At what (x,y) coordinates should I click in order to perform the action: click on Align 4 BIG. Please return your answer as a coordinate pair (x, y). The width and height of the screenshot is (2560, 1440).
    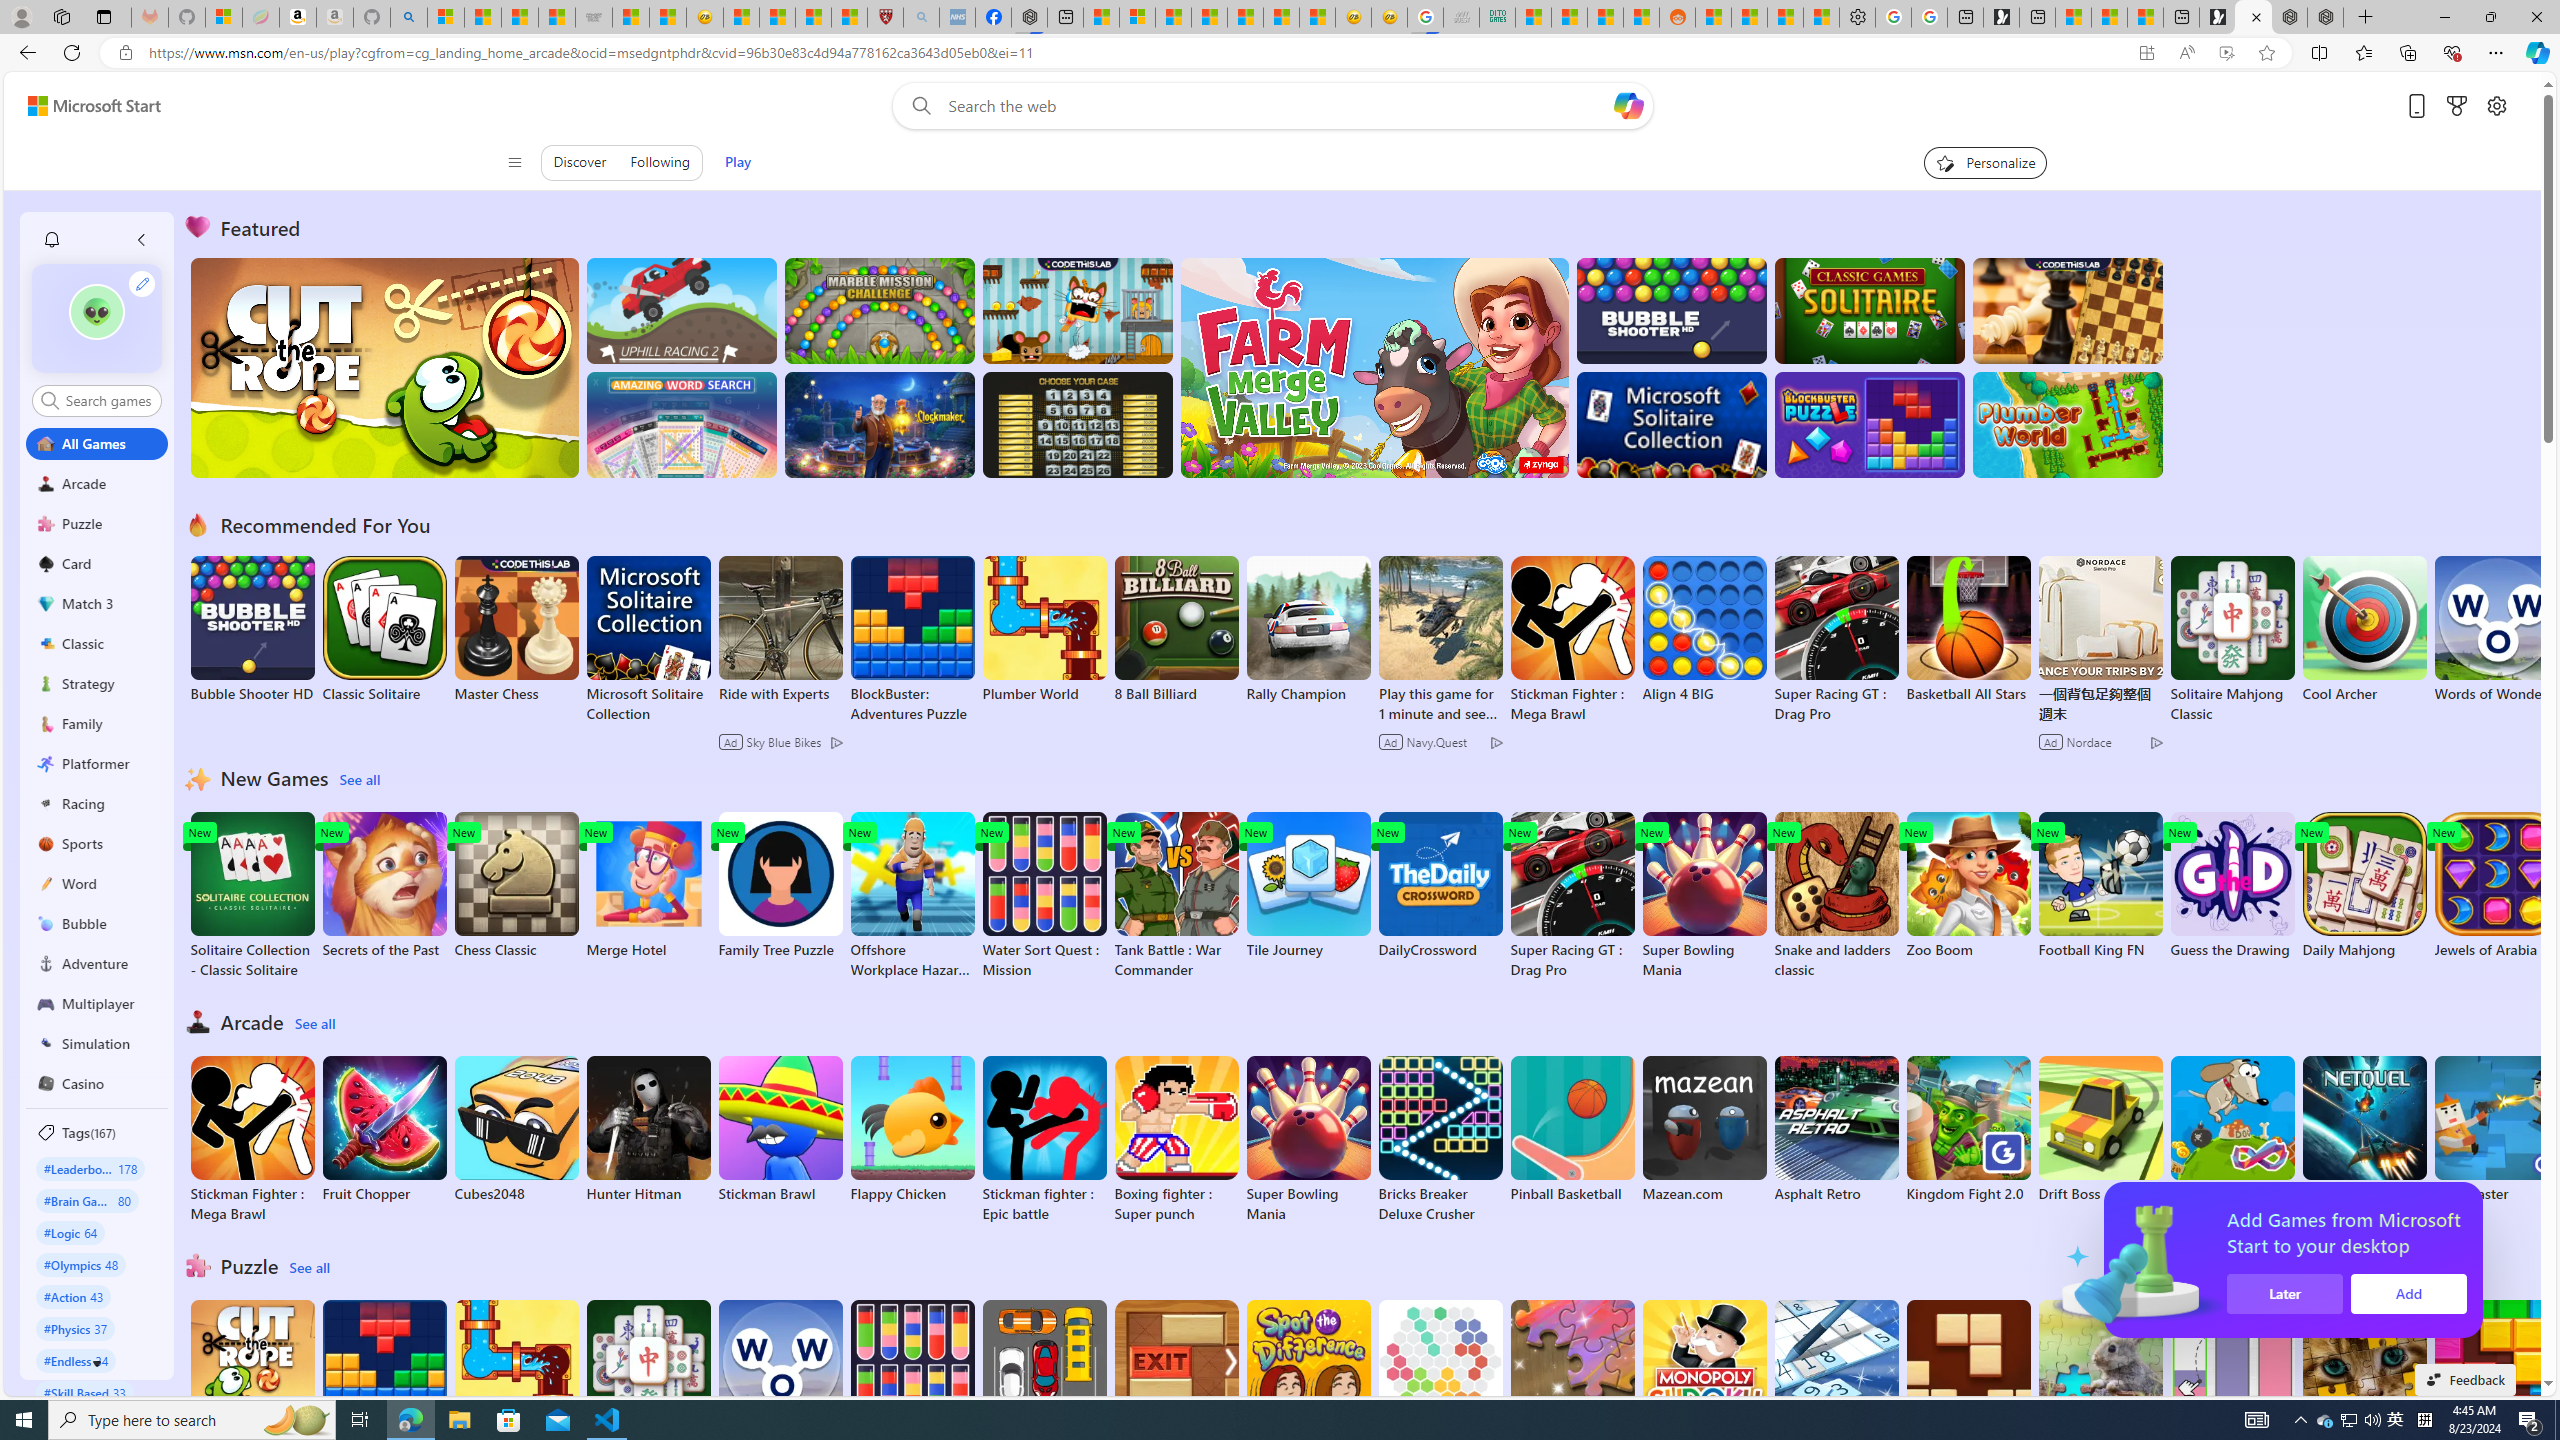
    Looking at the image, I should click on (1703, 630).